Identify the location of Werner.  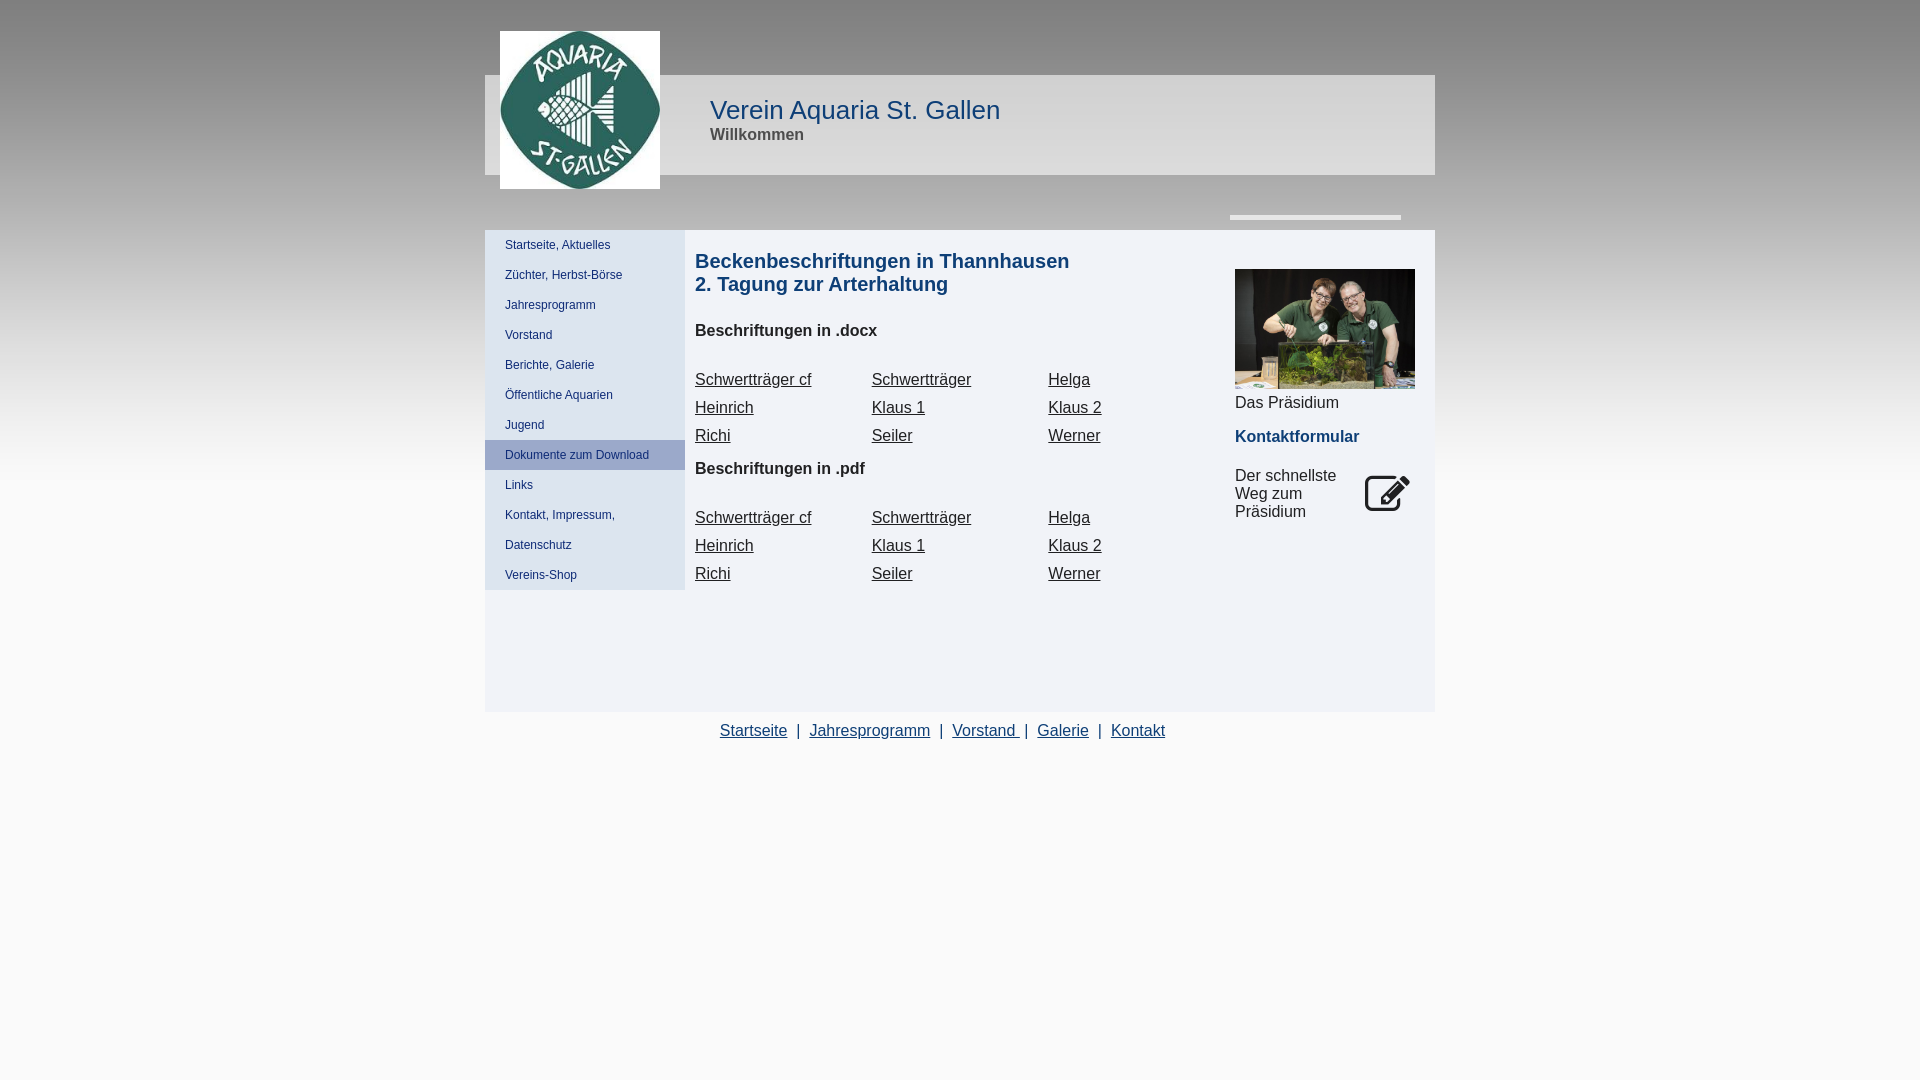
(1074, 574).